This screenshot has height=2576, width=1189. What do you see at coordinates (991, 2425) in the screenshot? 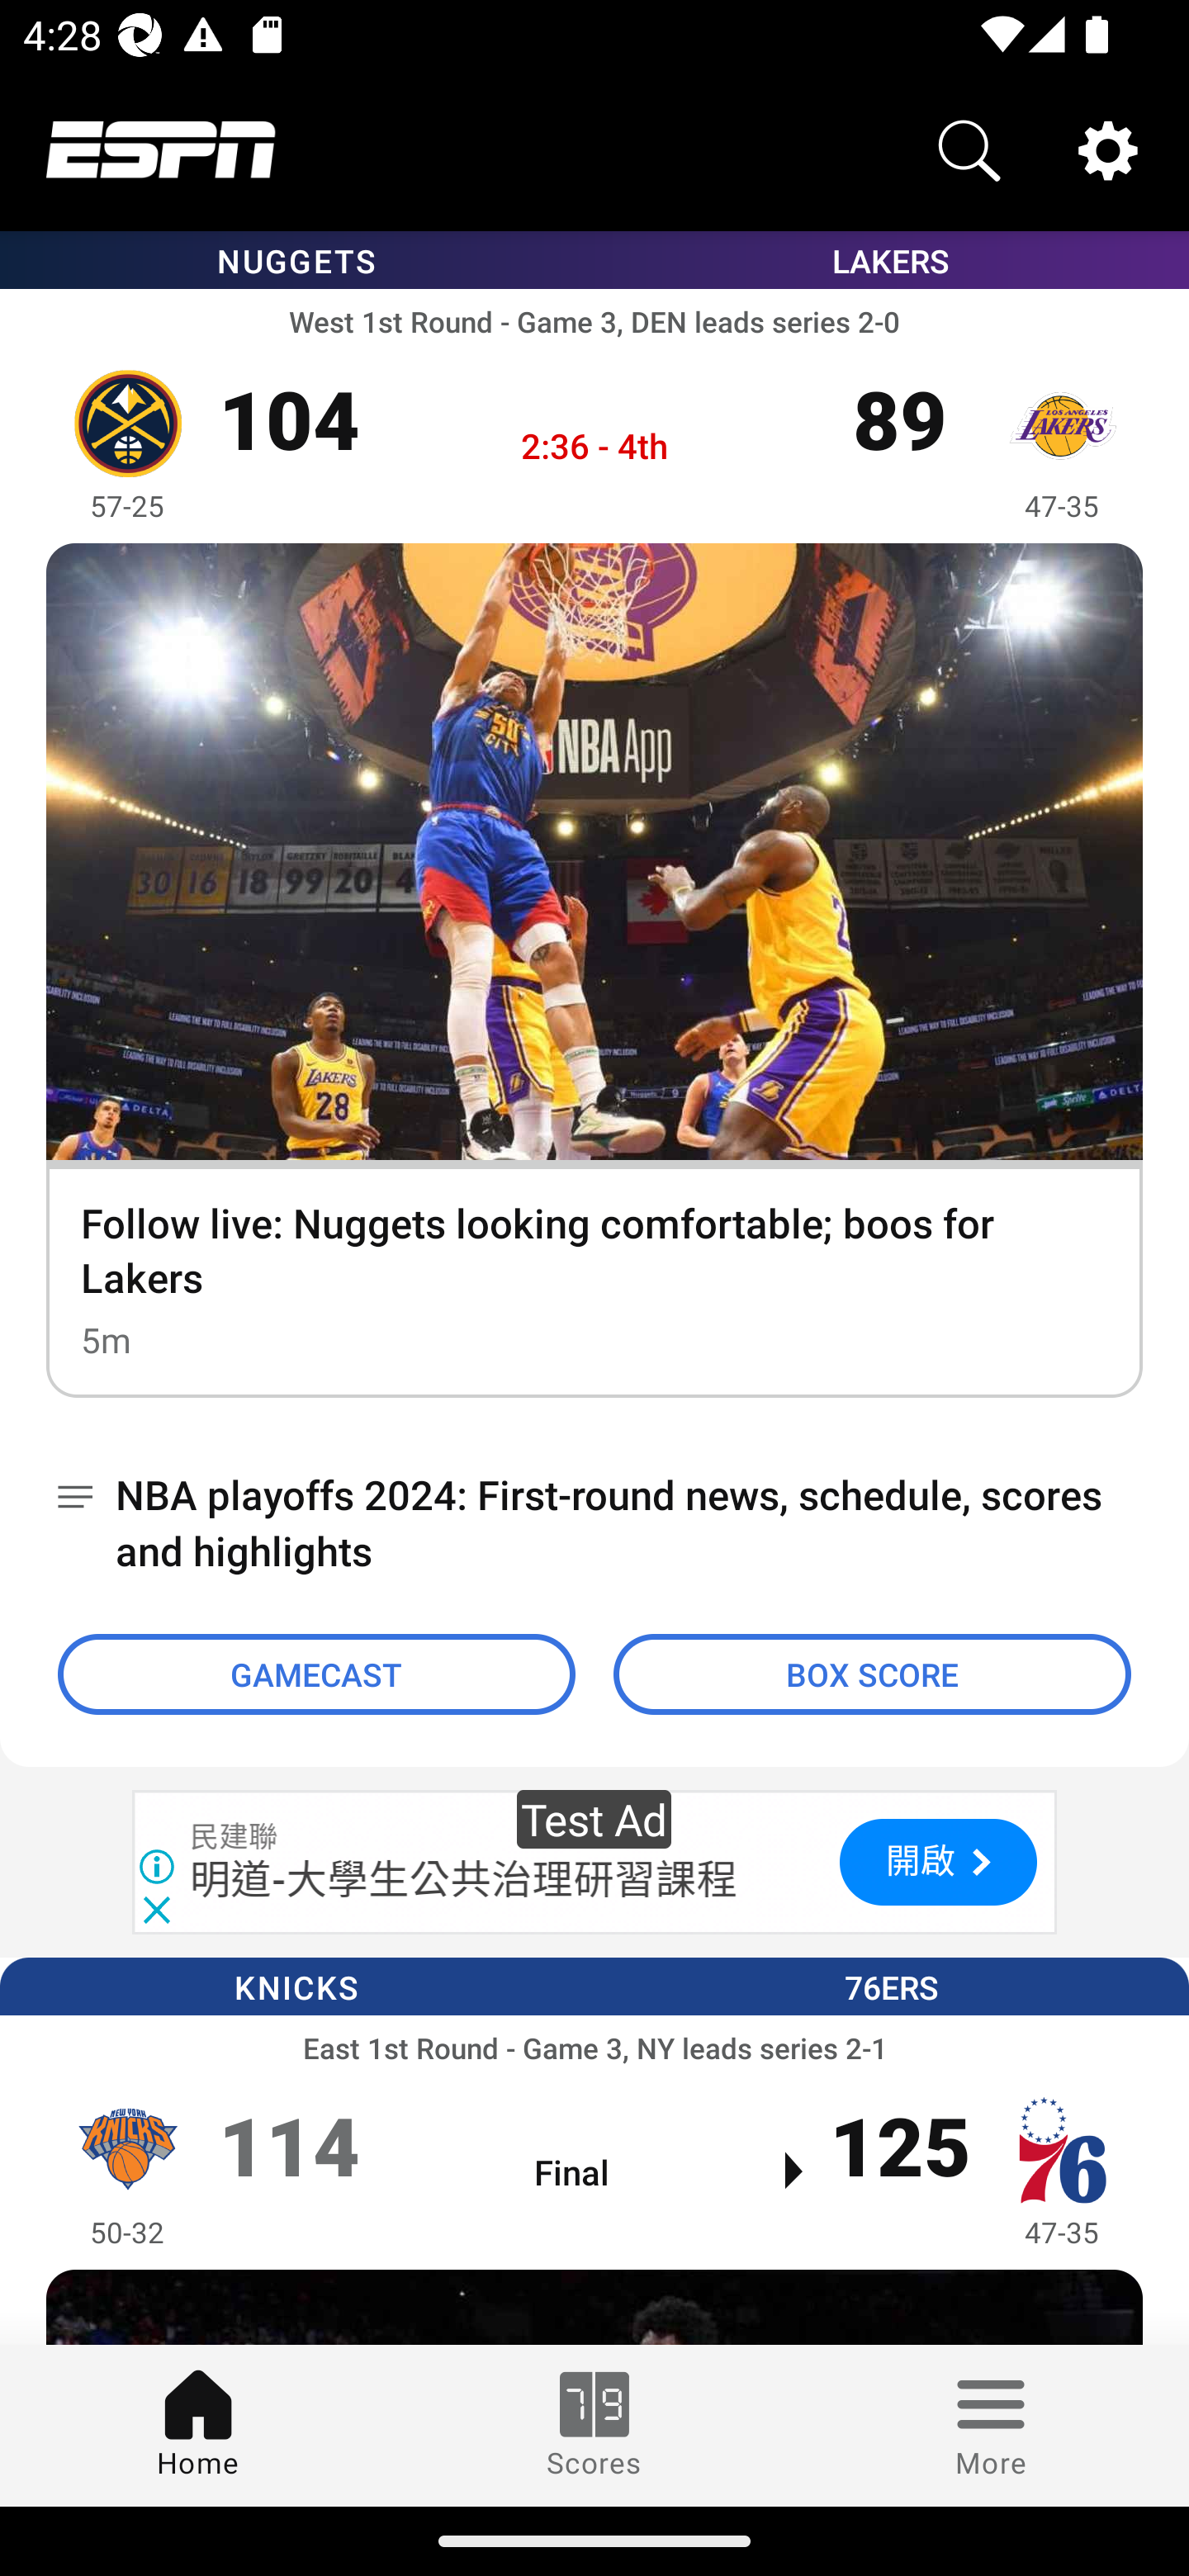
I see `More` at bounding box center [991, 2425].